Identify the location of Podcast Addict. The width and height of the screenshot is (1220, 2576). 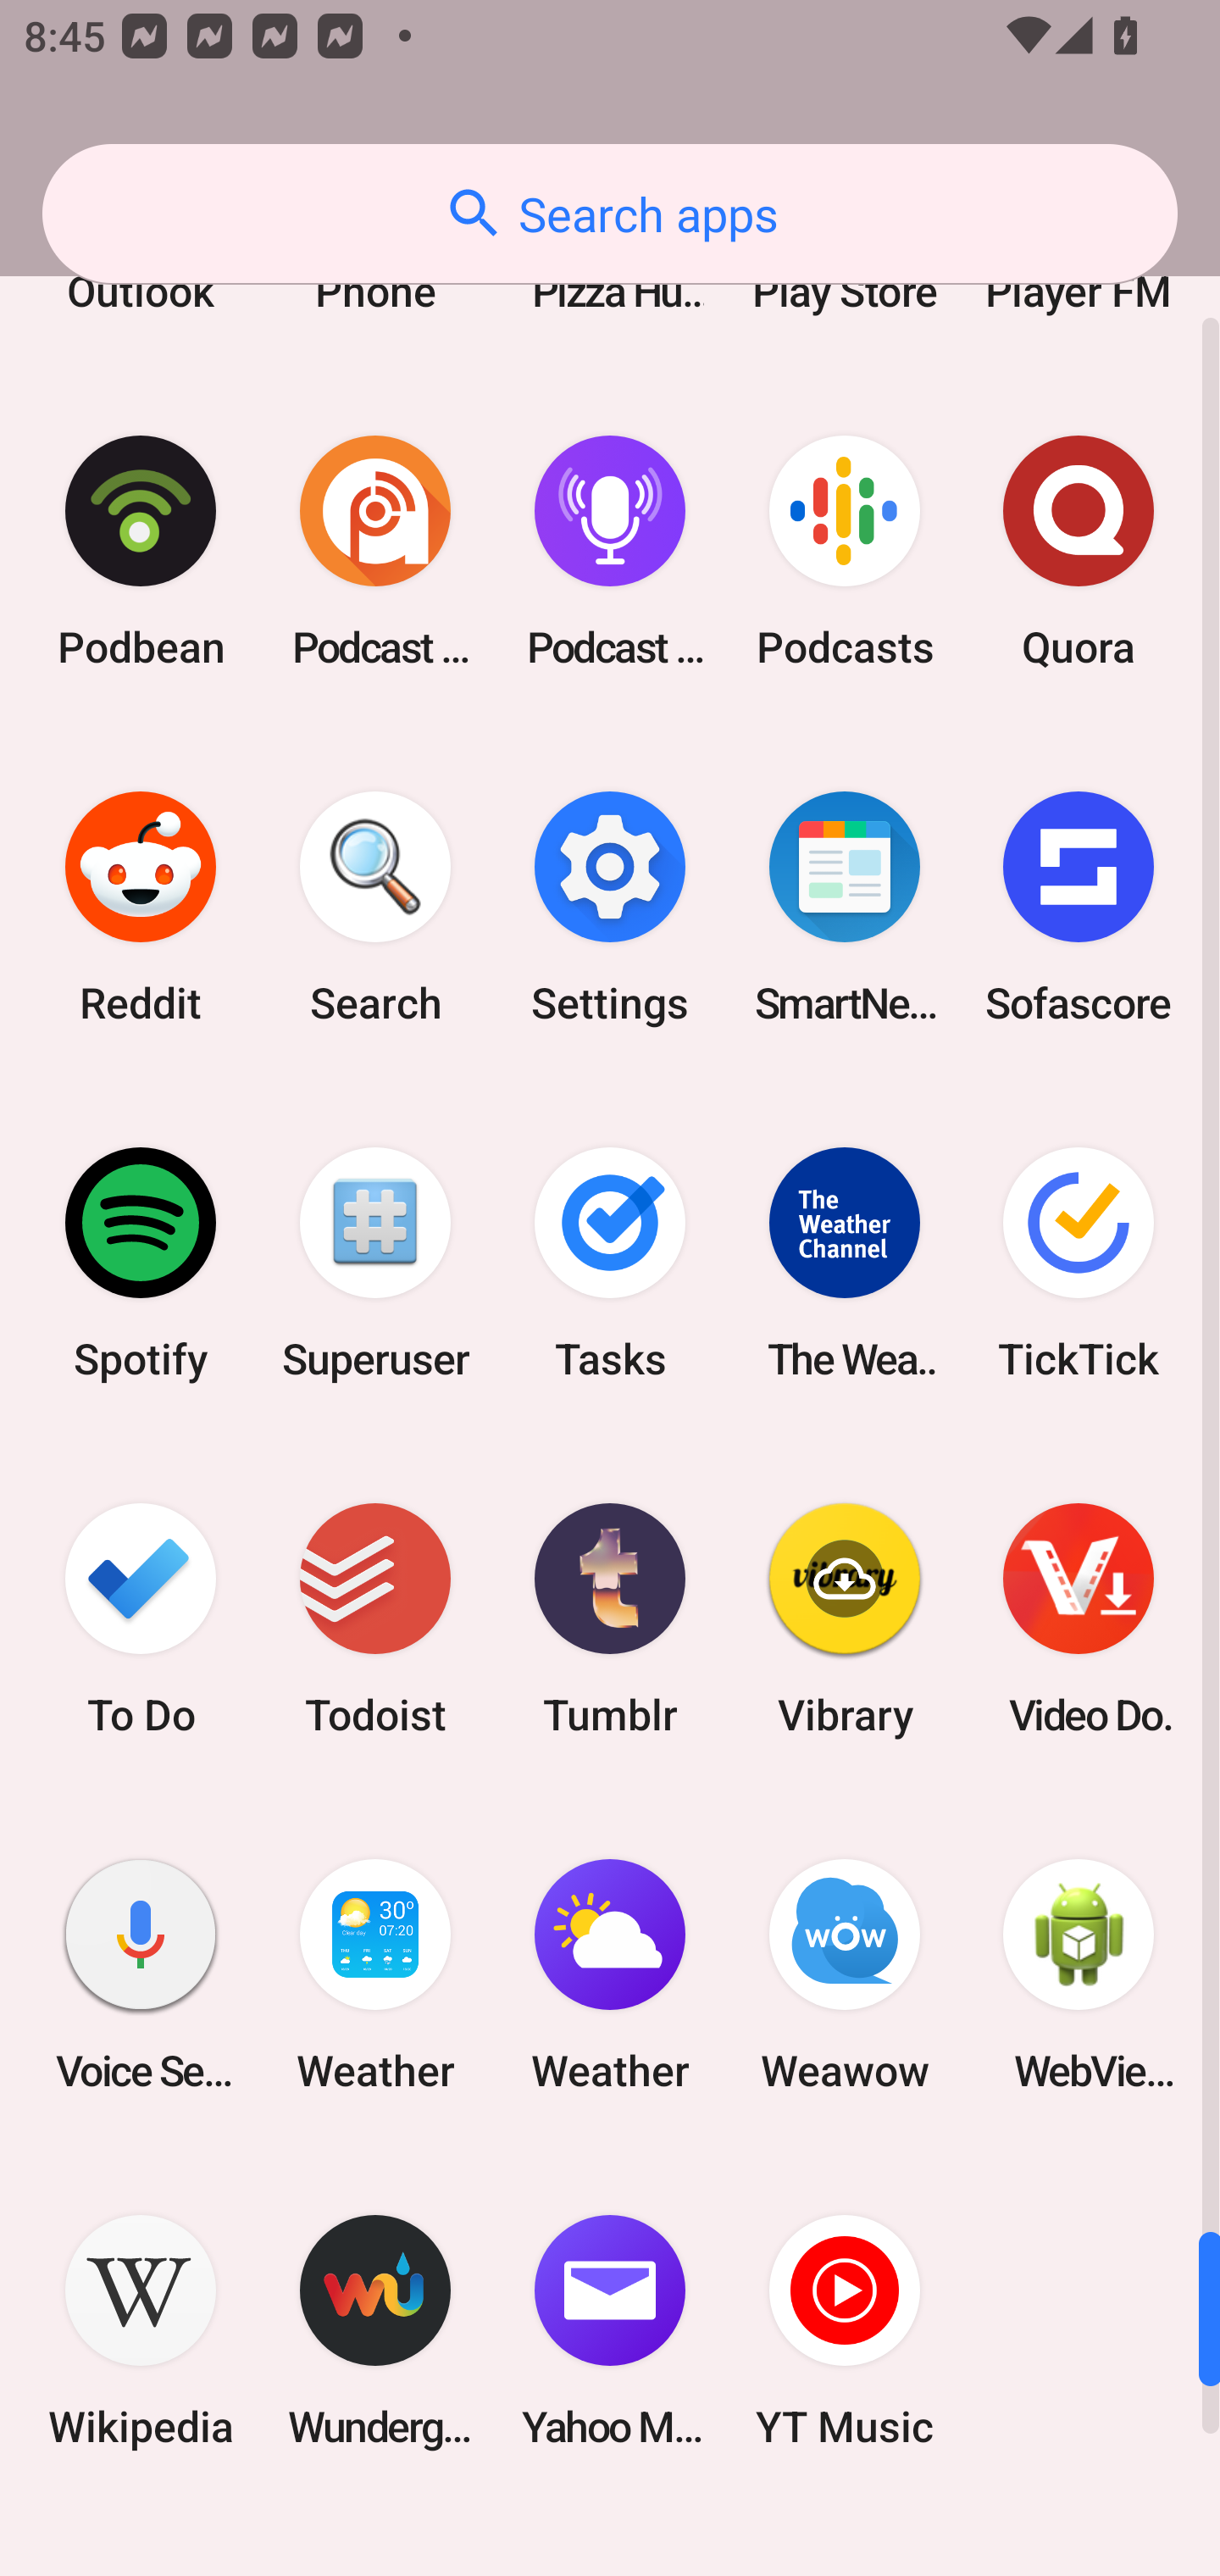
(375, 551).